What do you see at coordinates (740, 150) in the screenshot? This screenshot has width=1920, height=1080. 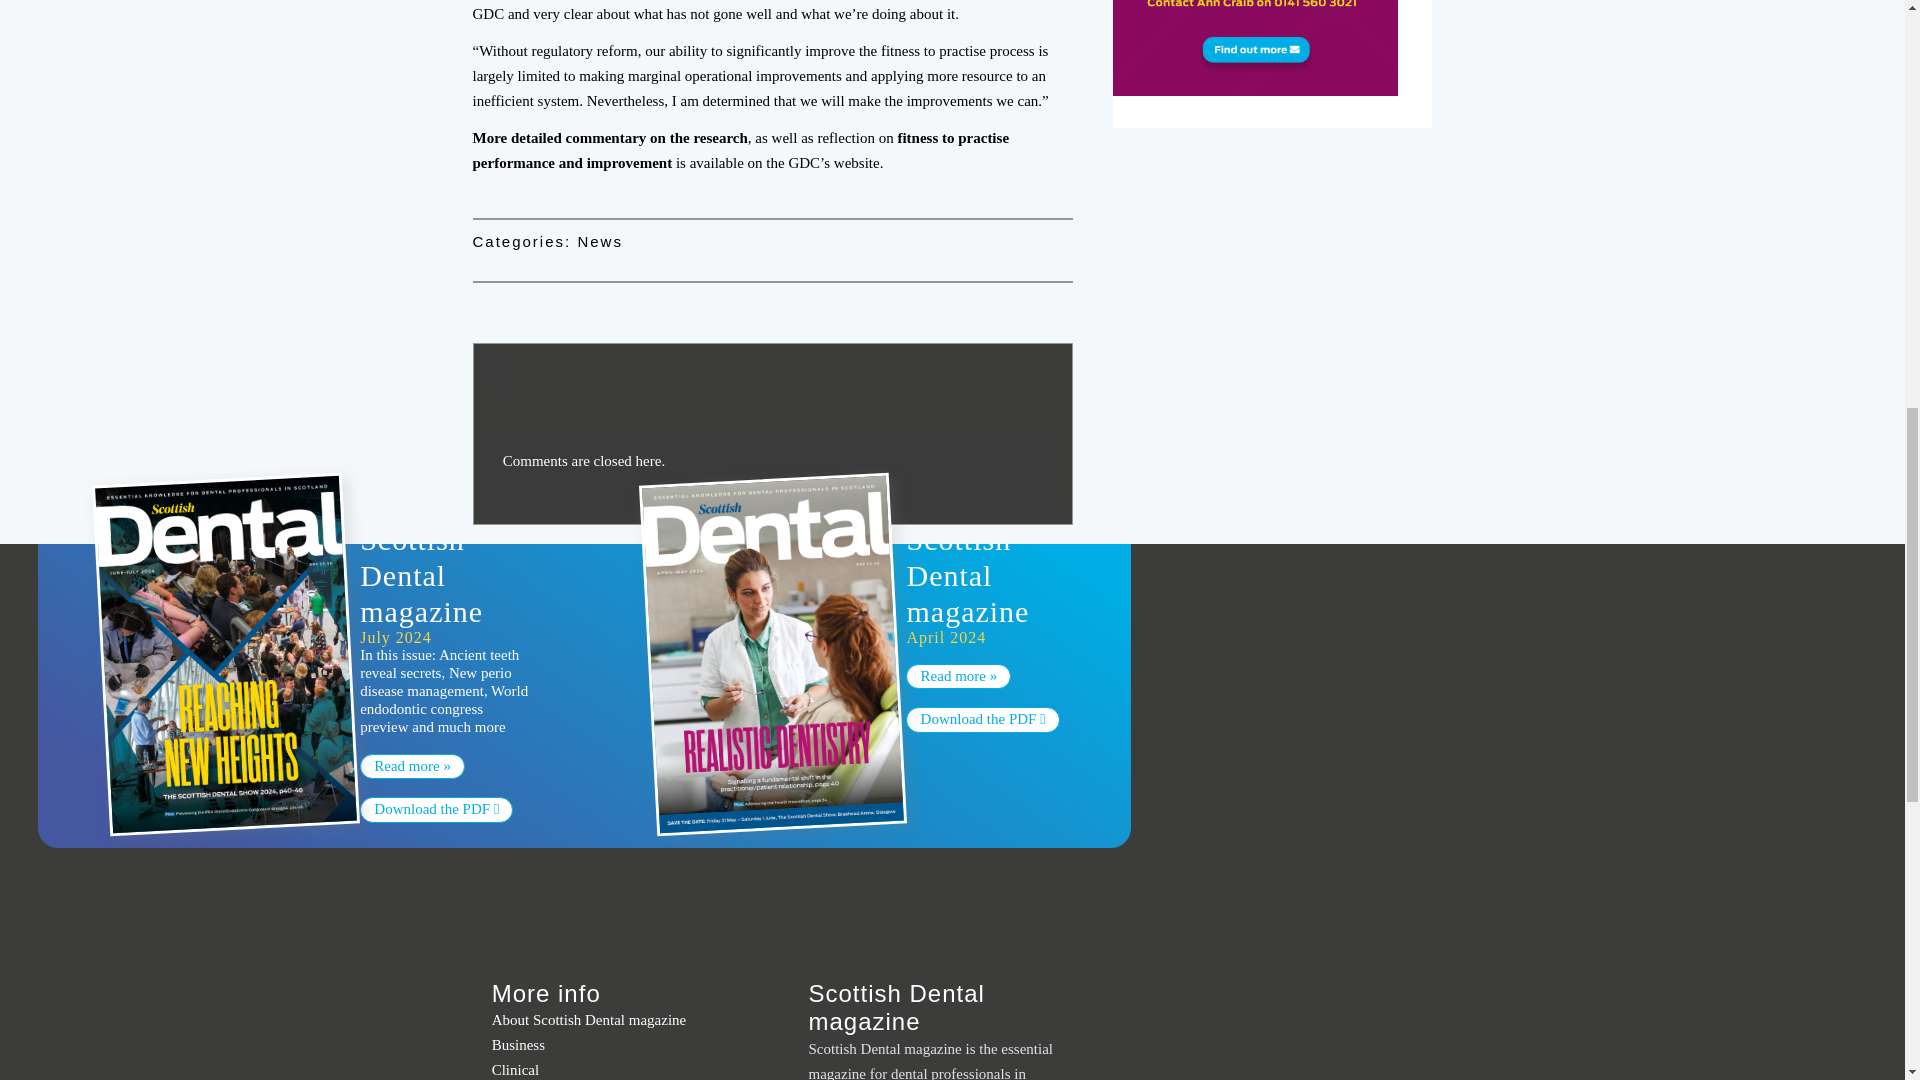 I see `fitness to practise performance and improvement` at bounding box center [740, 150].